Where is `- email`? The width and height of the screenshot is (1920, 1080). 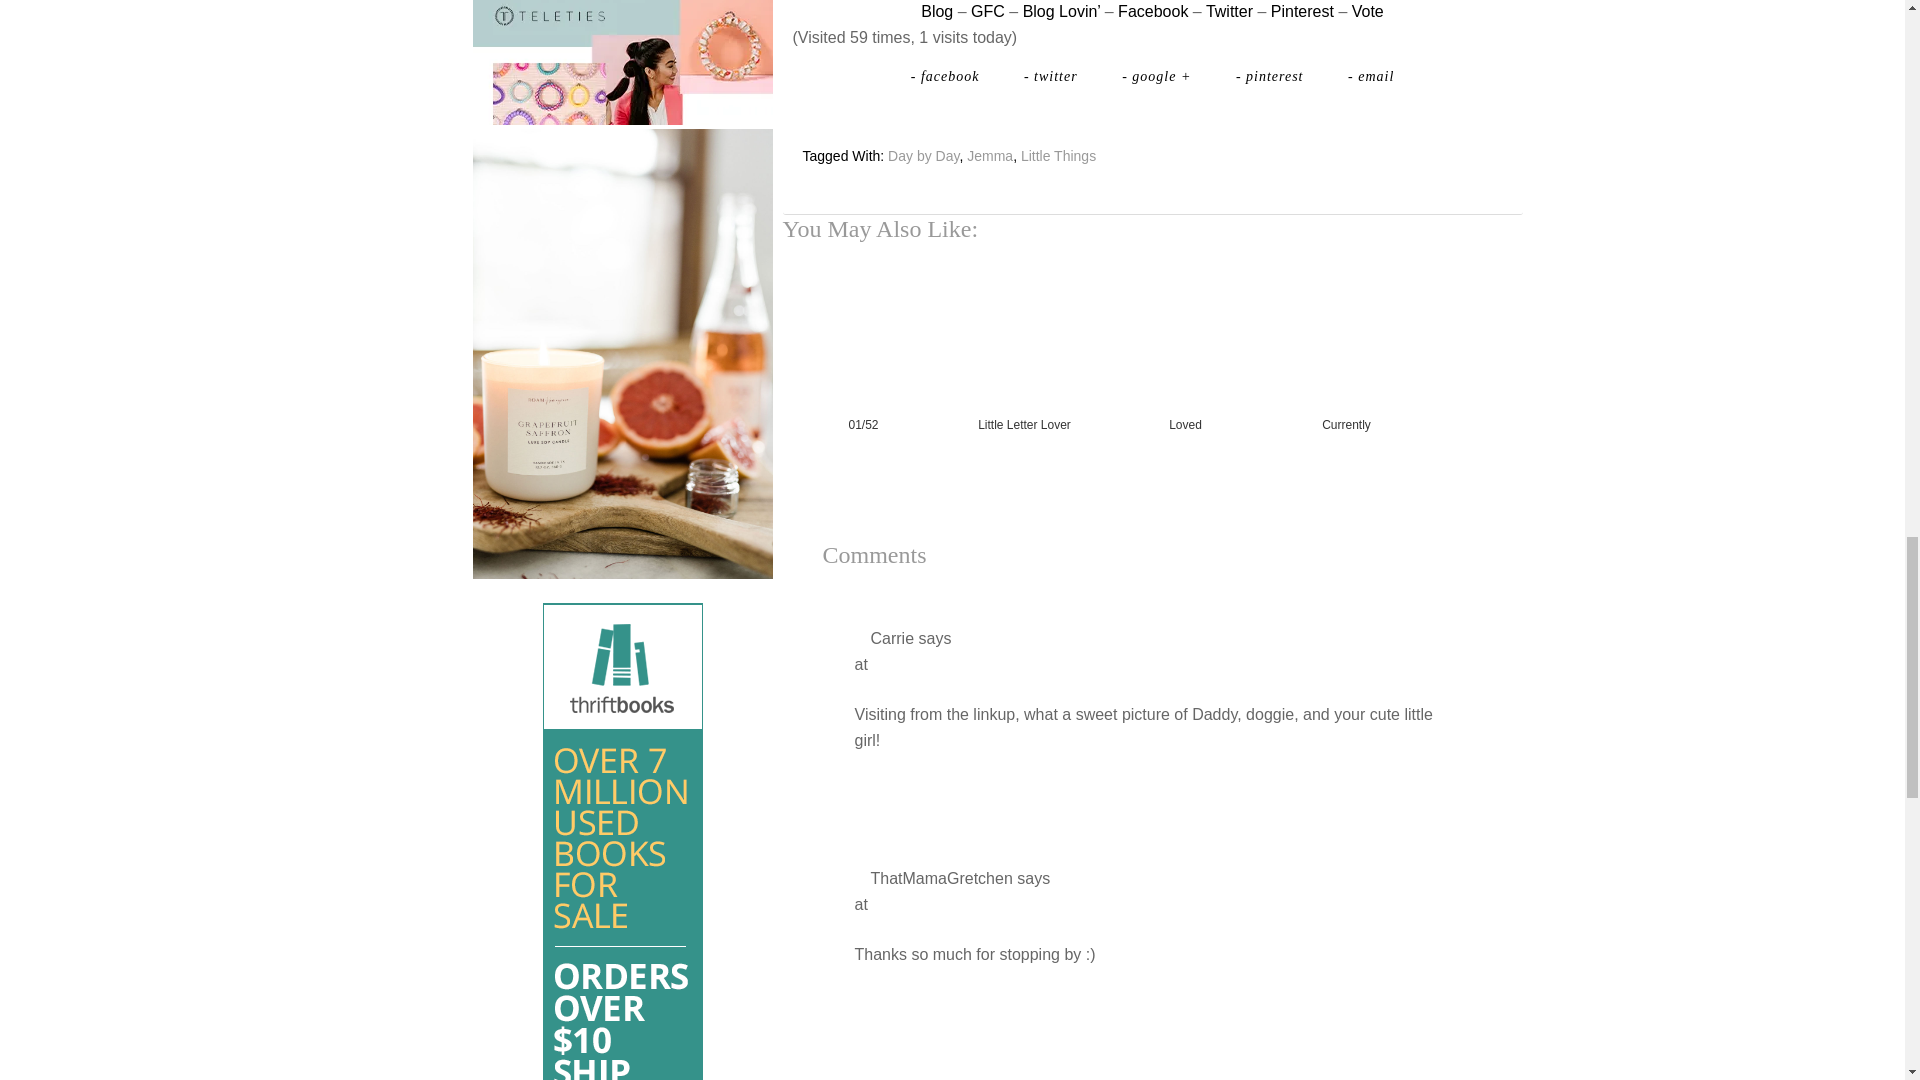 - email is located at coordinates (1370, 76).